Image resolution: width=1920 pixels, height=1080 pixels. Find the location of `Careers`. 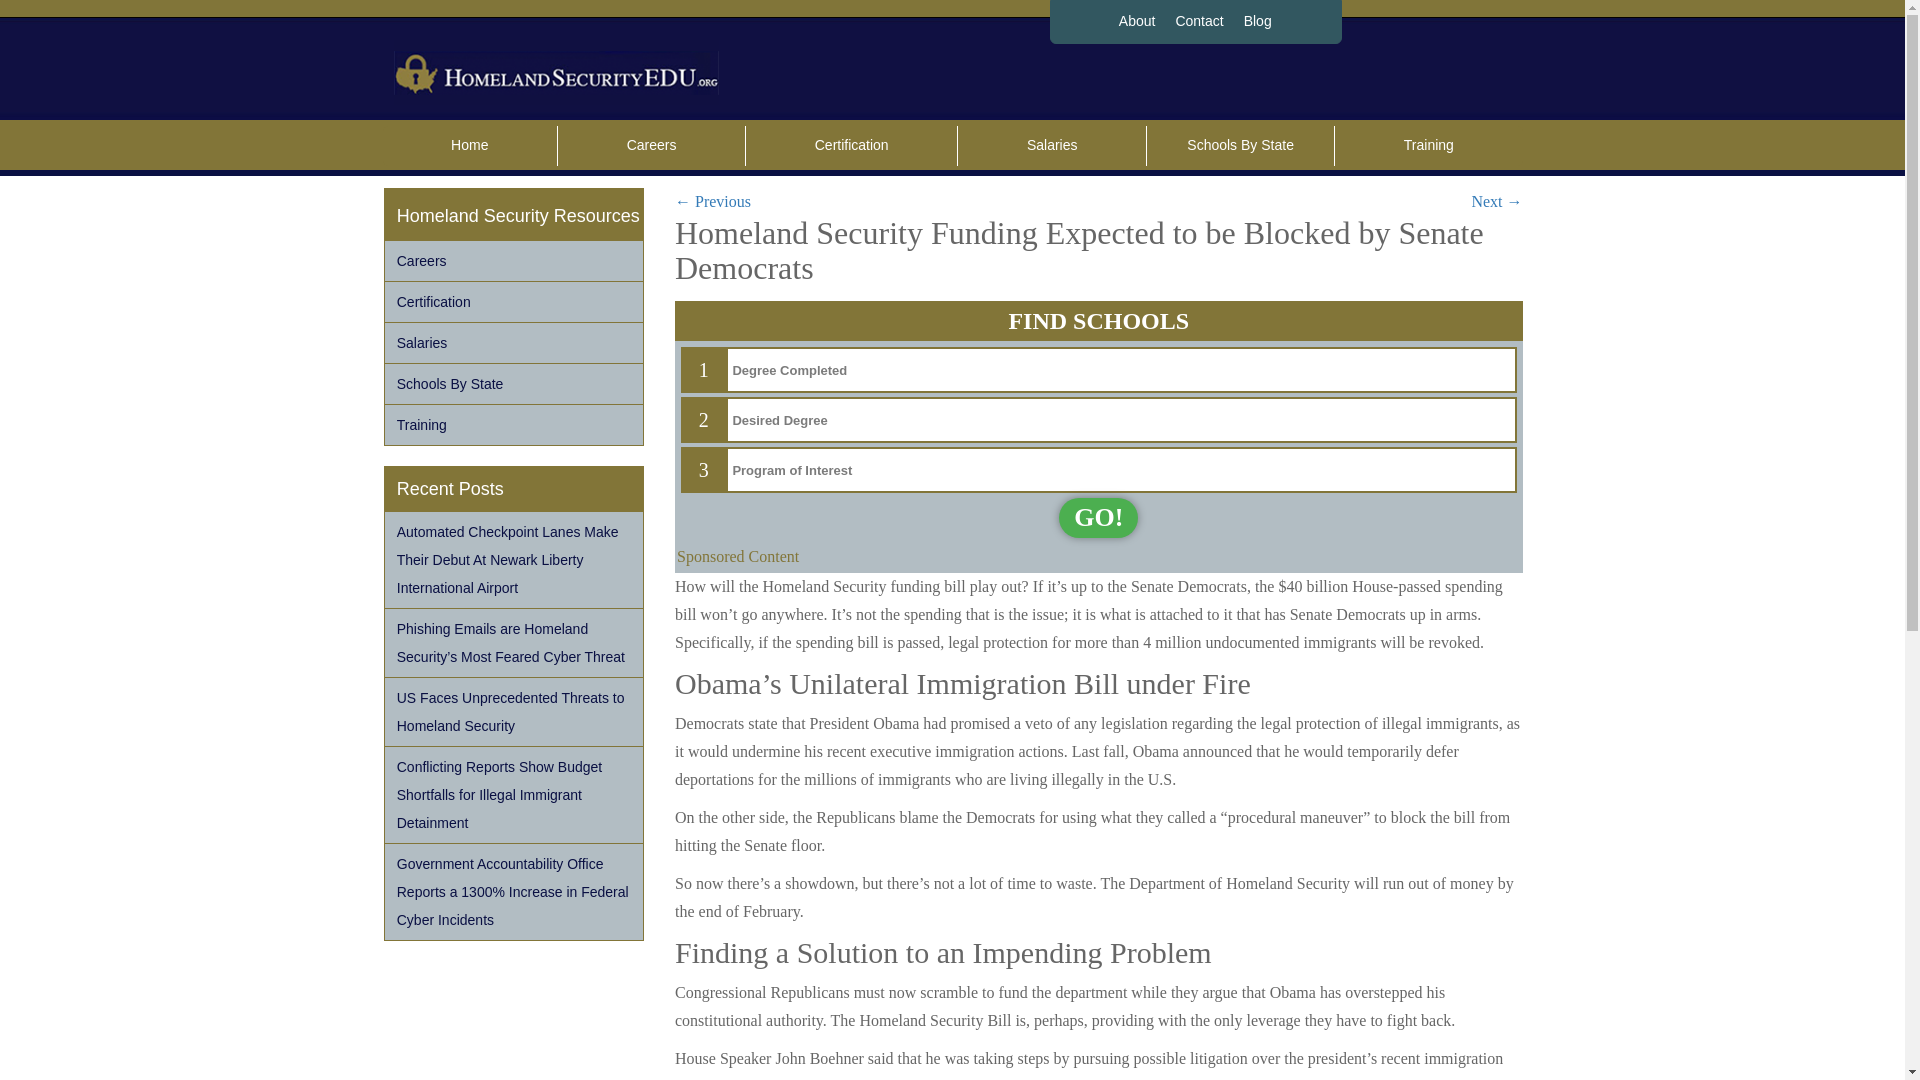

Careers is located at coordinates (650, 146).